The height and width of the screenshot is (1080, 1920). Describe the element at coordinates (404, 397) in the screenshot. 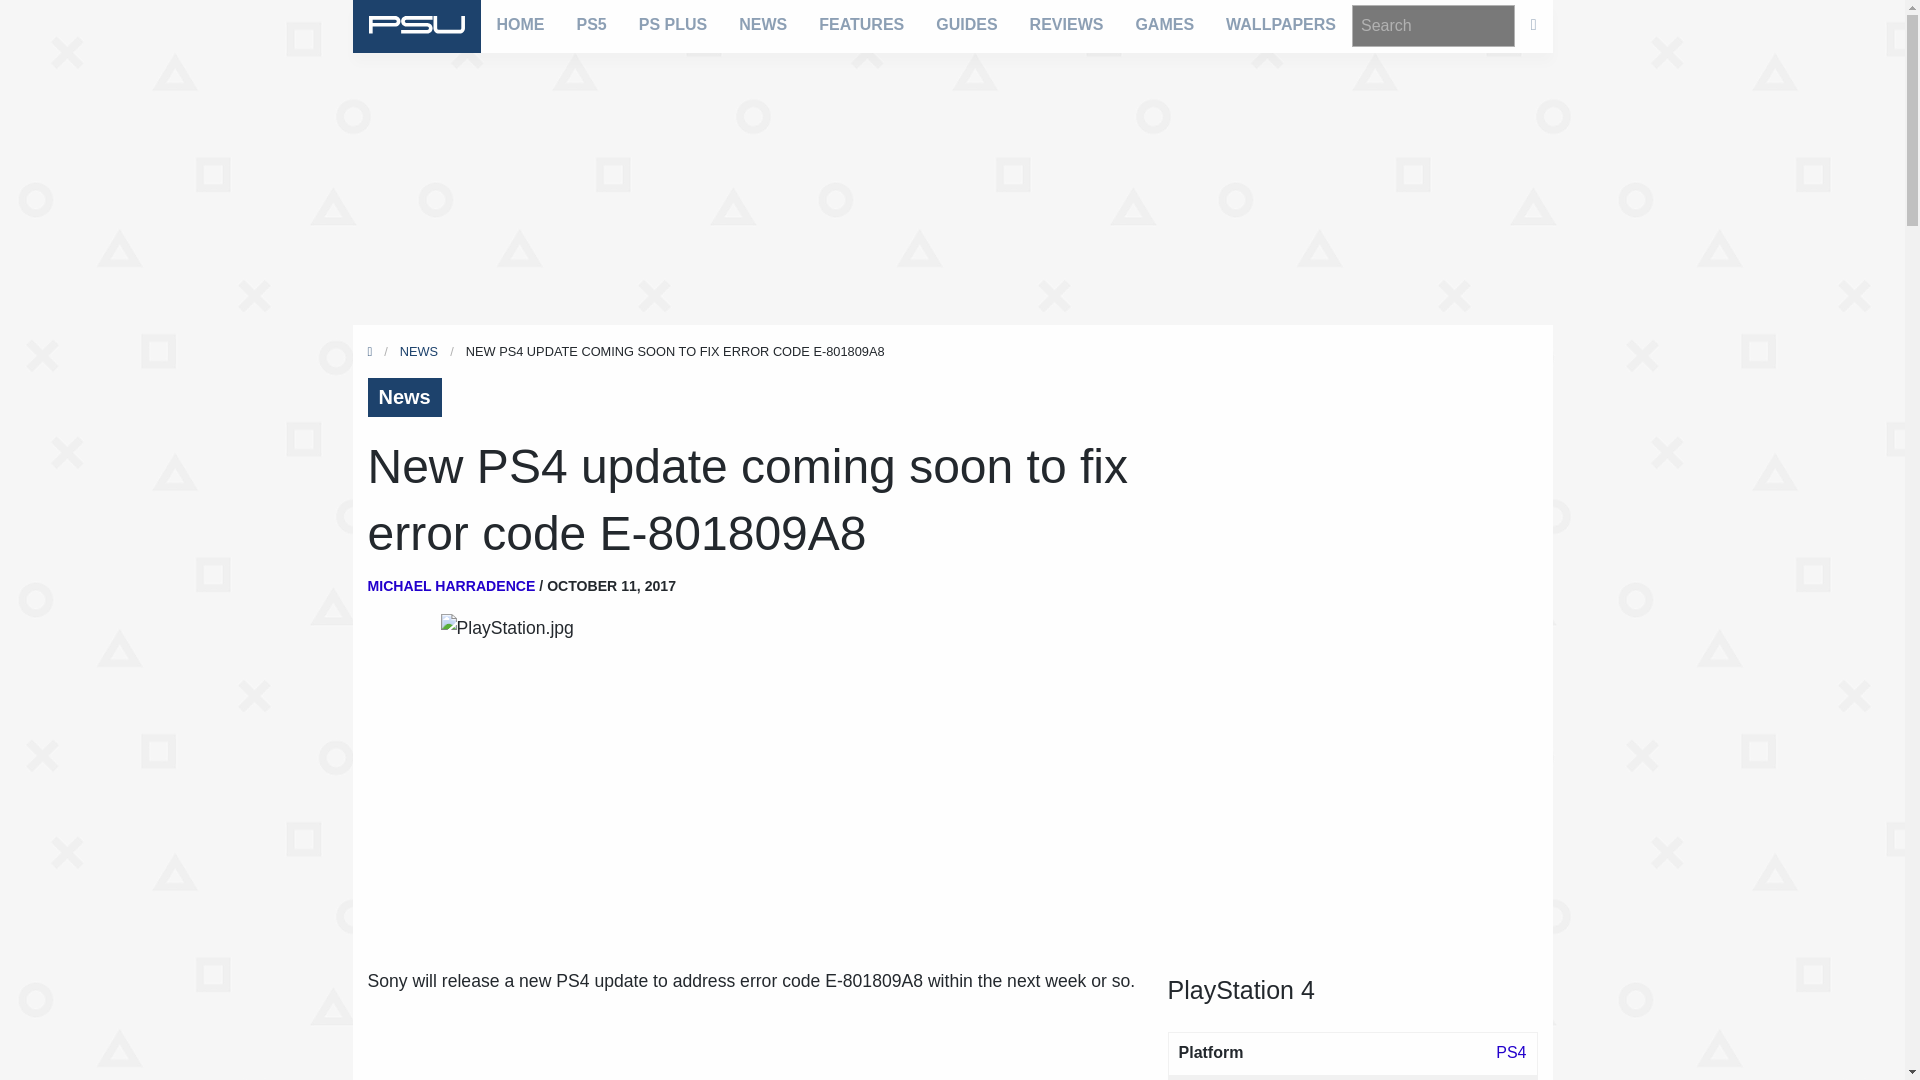

I see `News` at that location.